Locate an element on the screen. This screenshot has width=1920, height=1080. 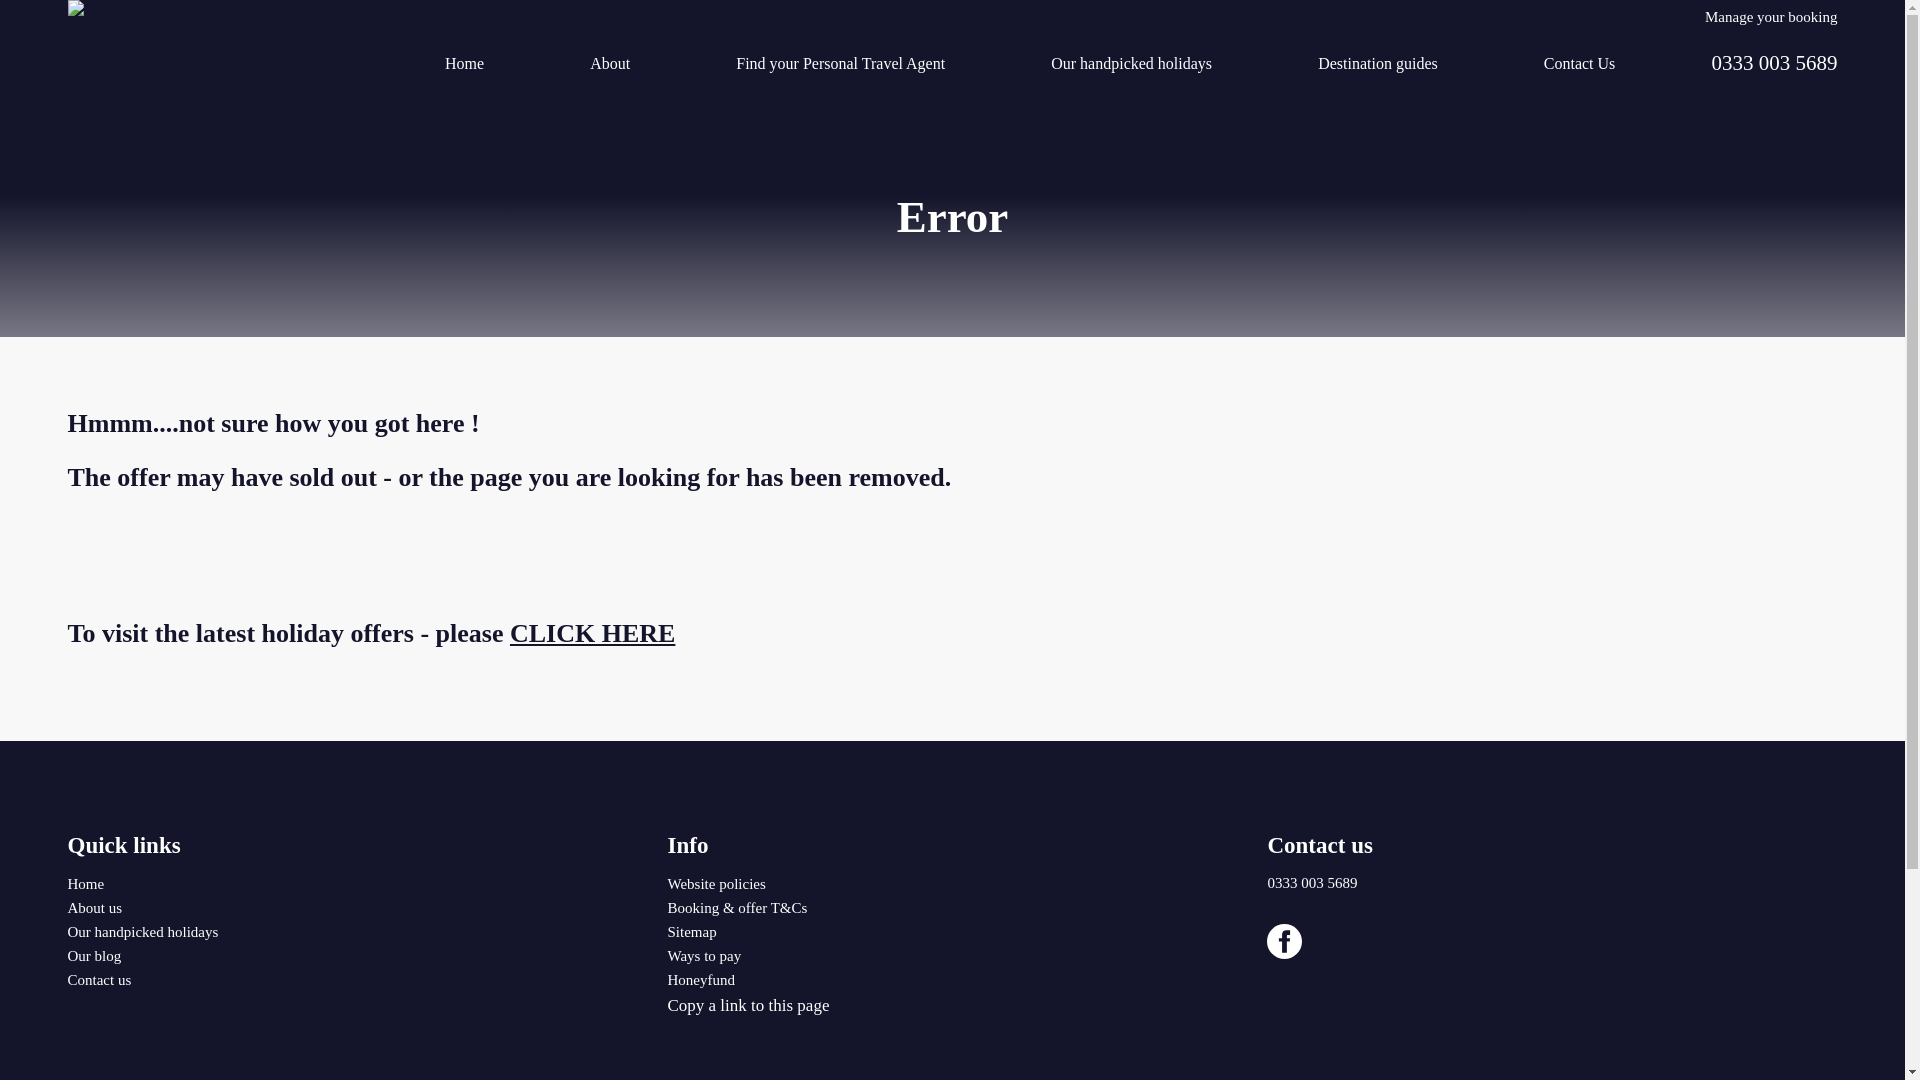
Home is located at coordinates (464, 66).